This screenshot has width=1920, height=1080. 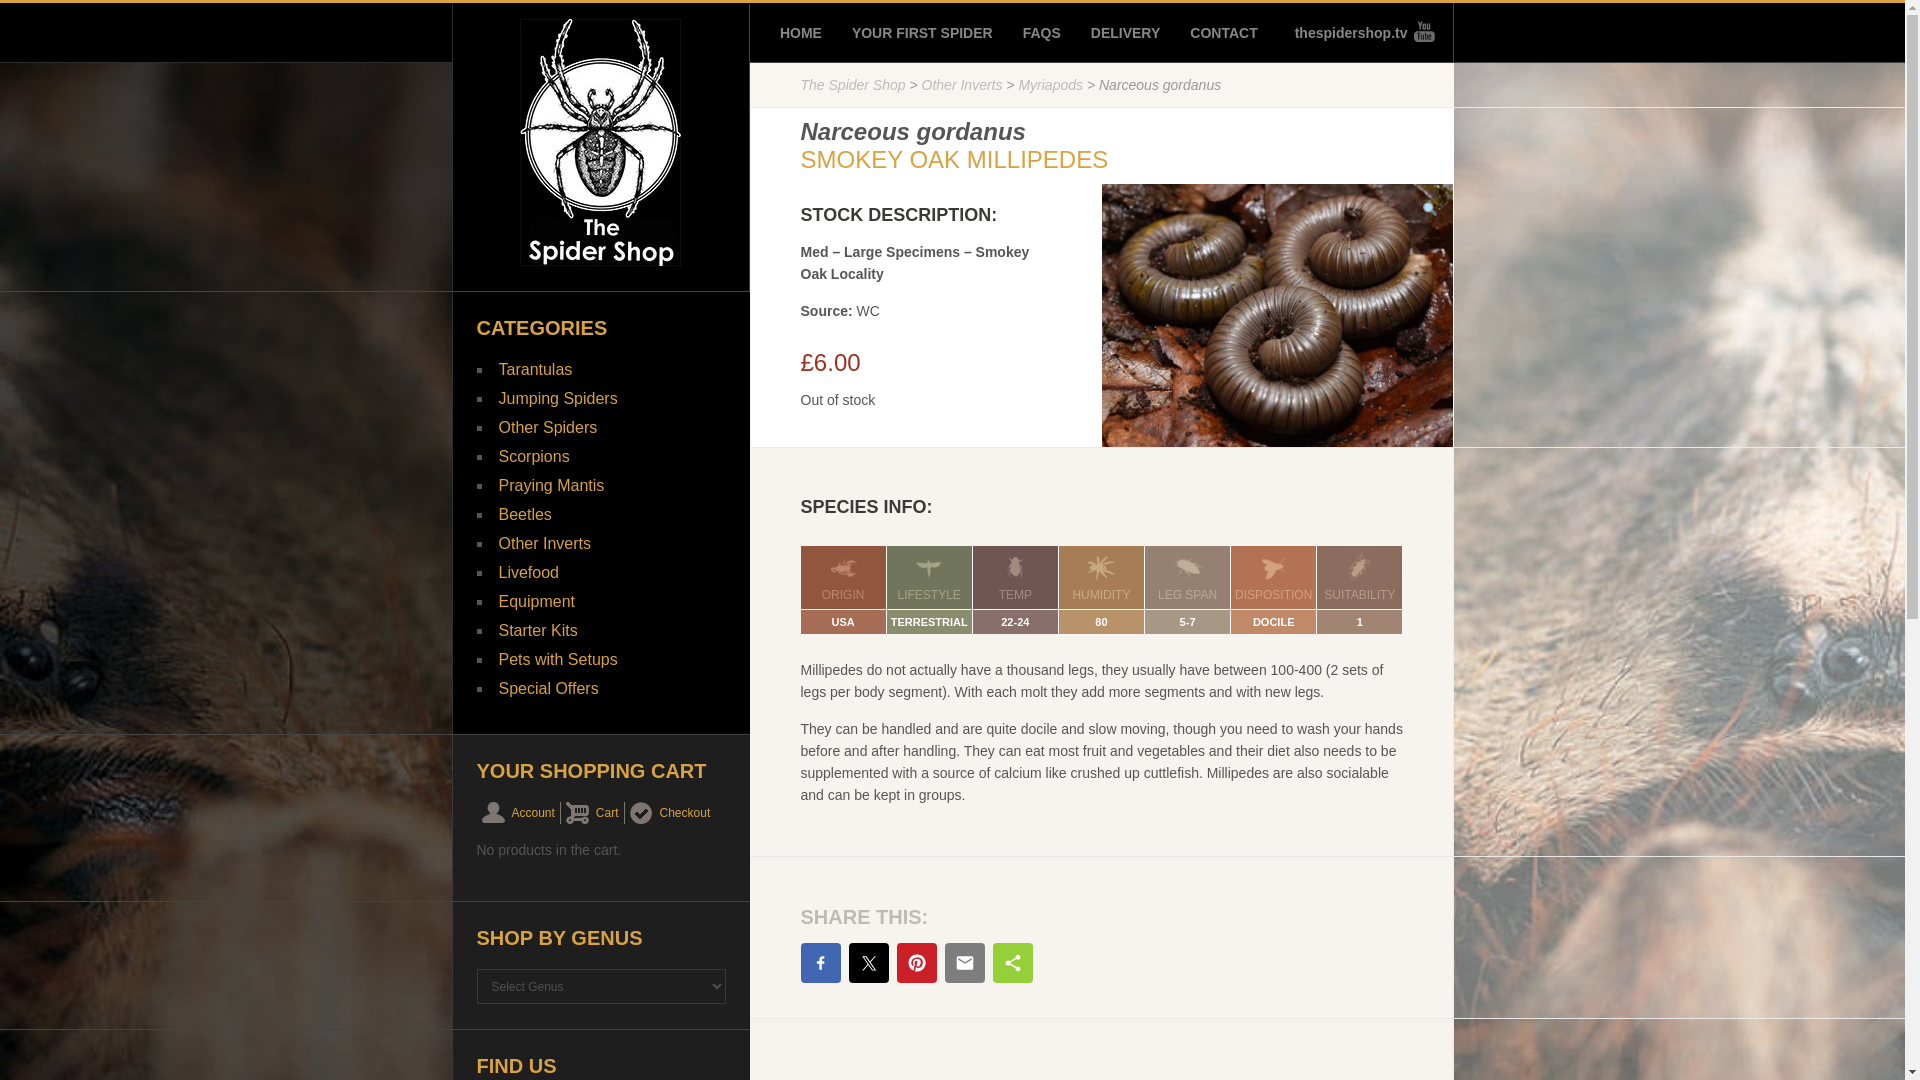 What do you see at coordinates (518, 813) in the screenshot?
I see `My Account` at bounding box center [518, 813].